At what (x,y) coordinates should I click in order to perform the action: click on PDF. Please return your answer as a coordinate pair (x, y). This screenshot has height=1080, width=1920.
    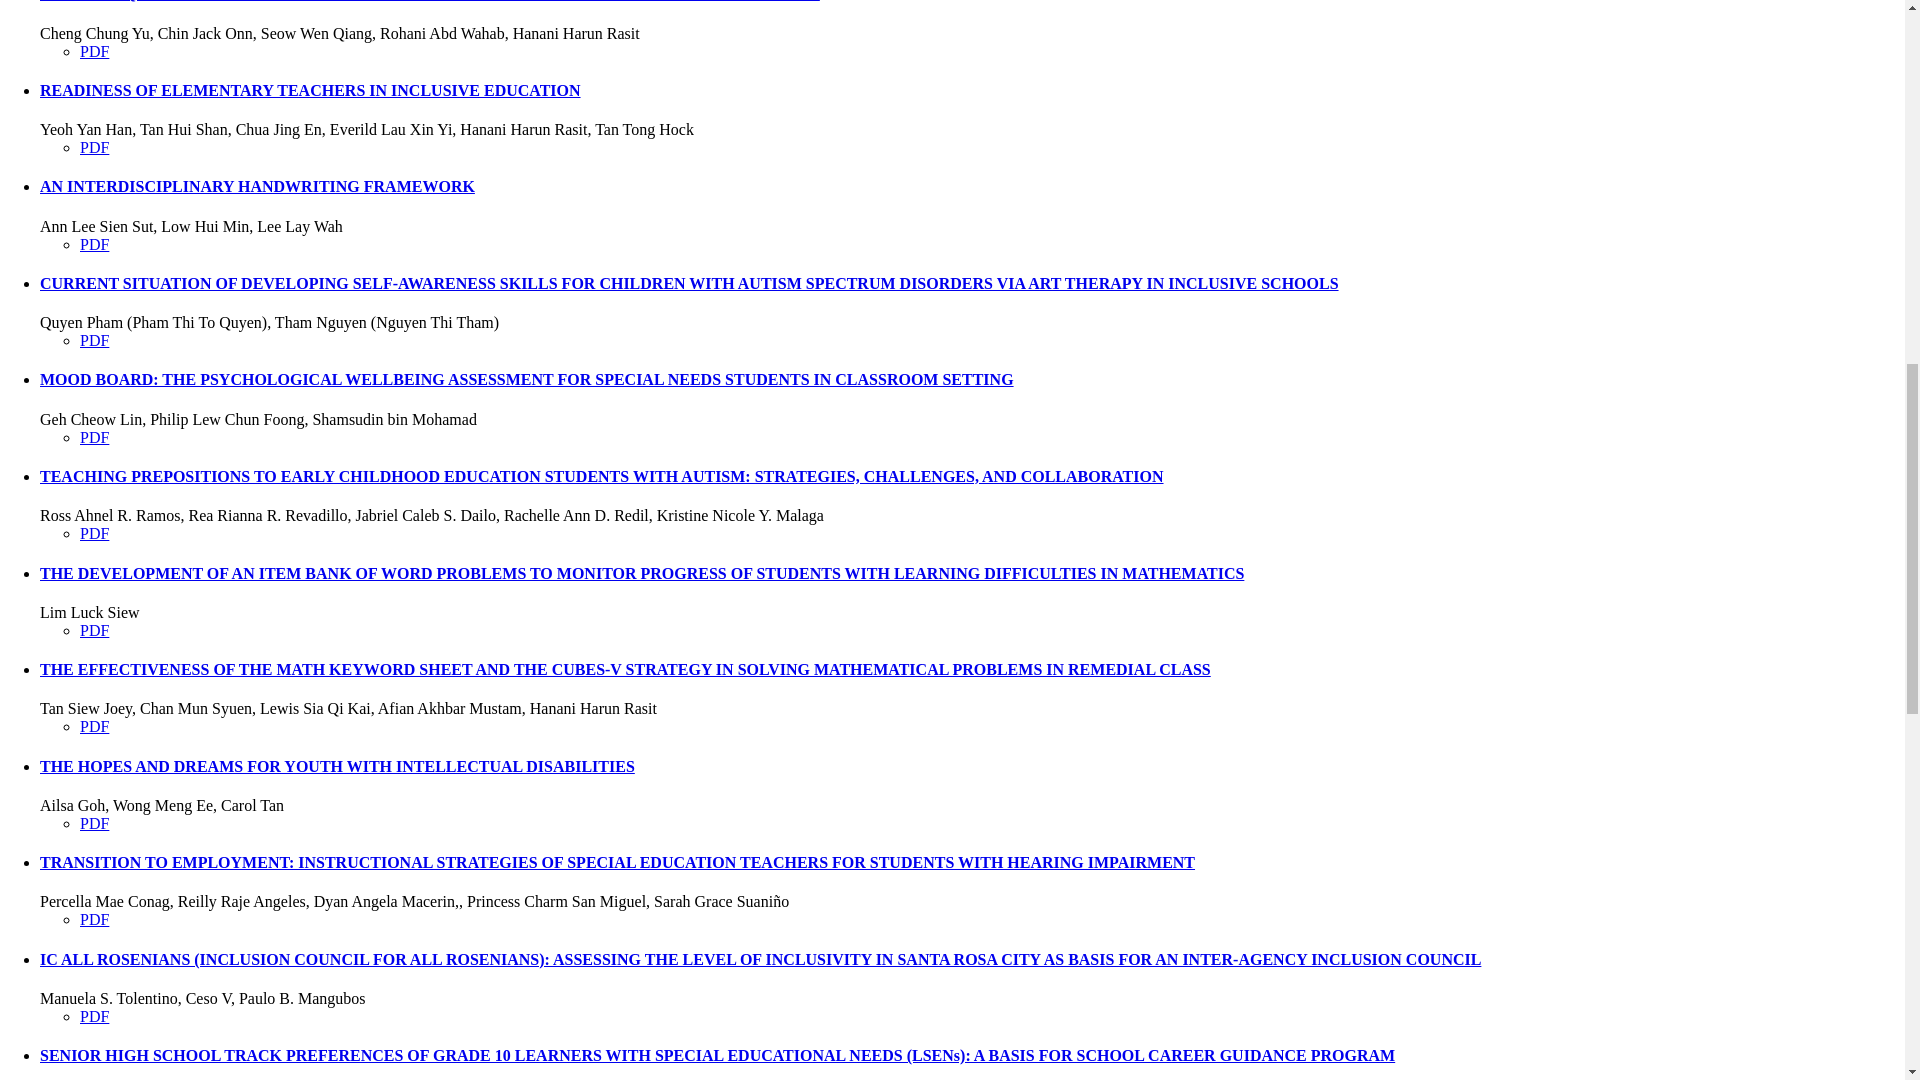
    Looking at the image, I should click on (94, 244).